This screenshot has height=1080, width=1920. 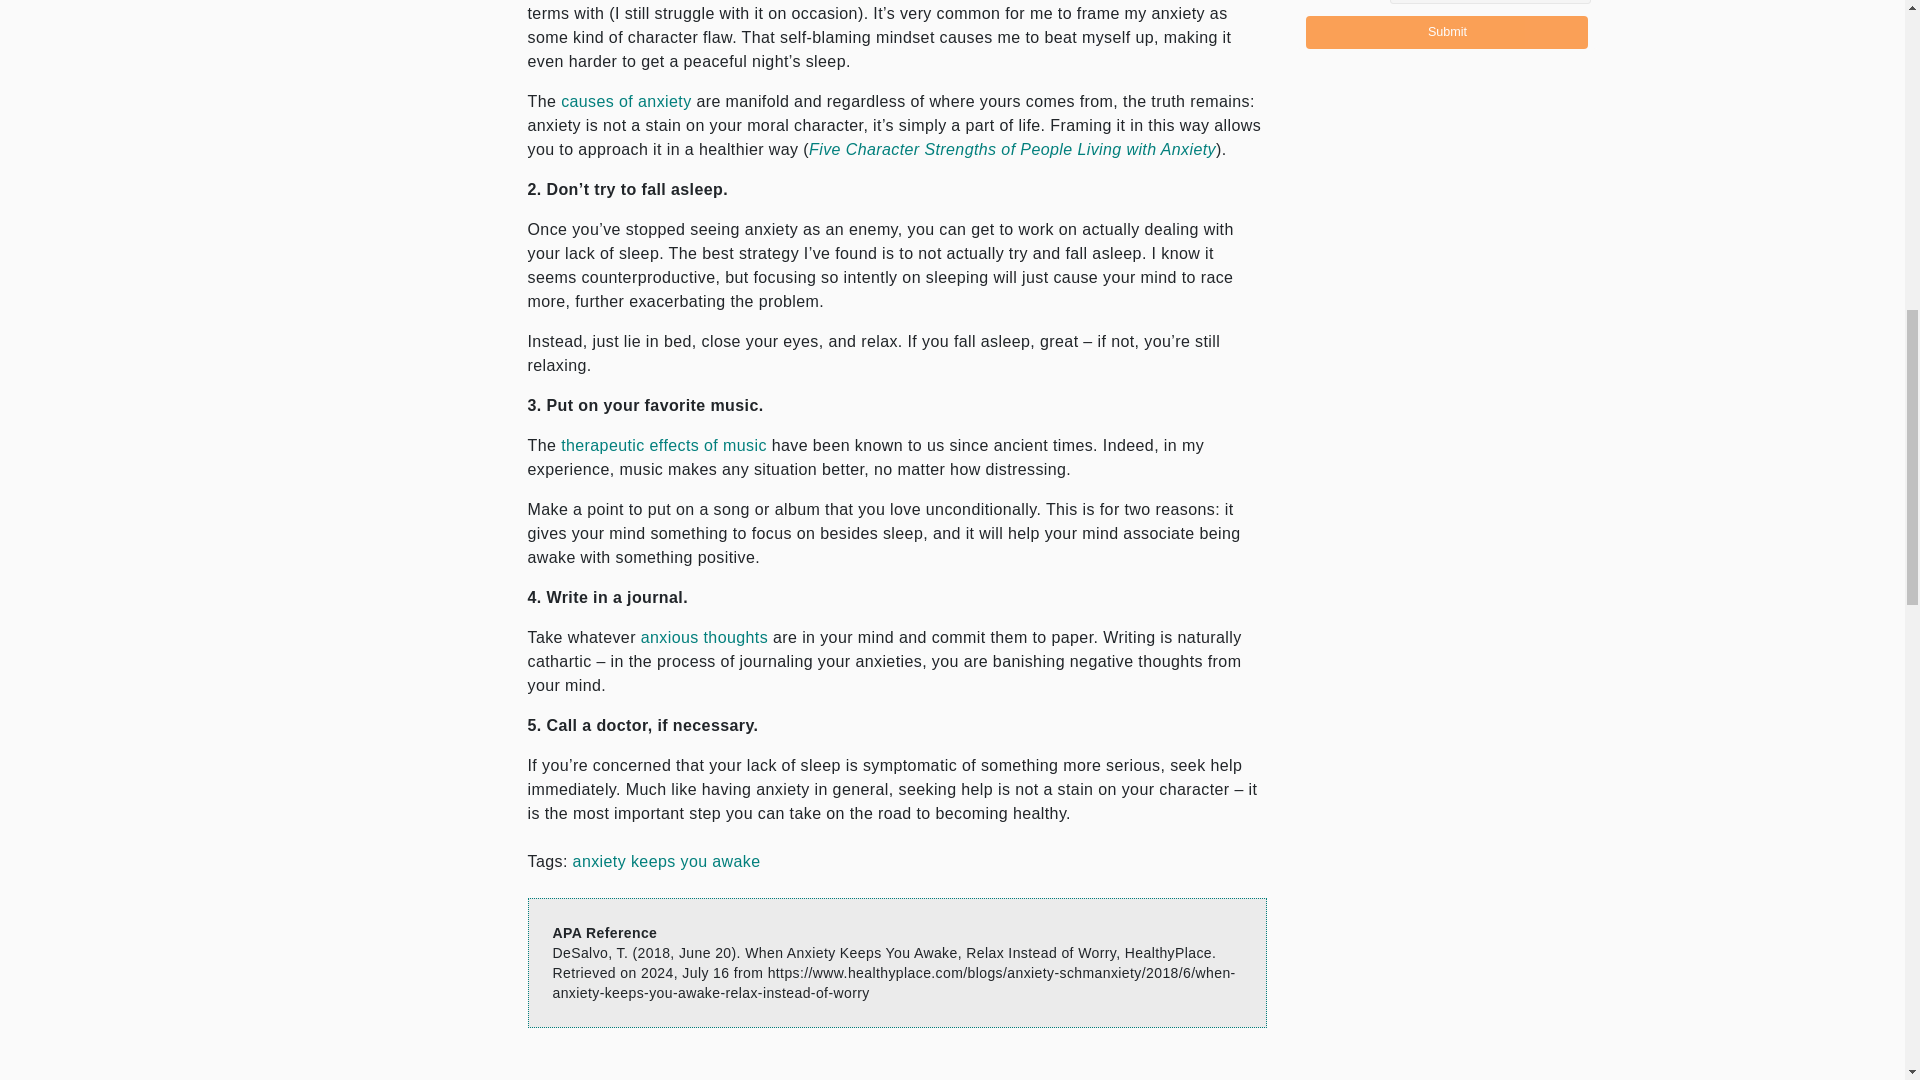 What do you see at coordinates (704, 636) in the screenshot?
I see `Calm Anxious Negative Thoughts in Seconds` at bounding box center [704, 636].